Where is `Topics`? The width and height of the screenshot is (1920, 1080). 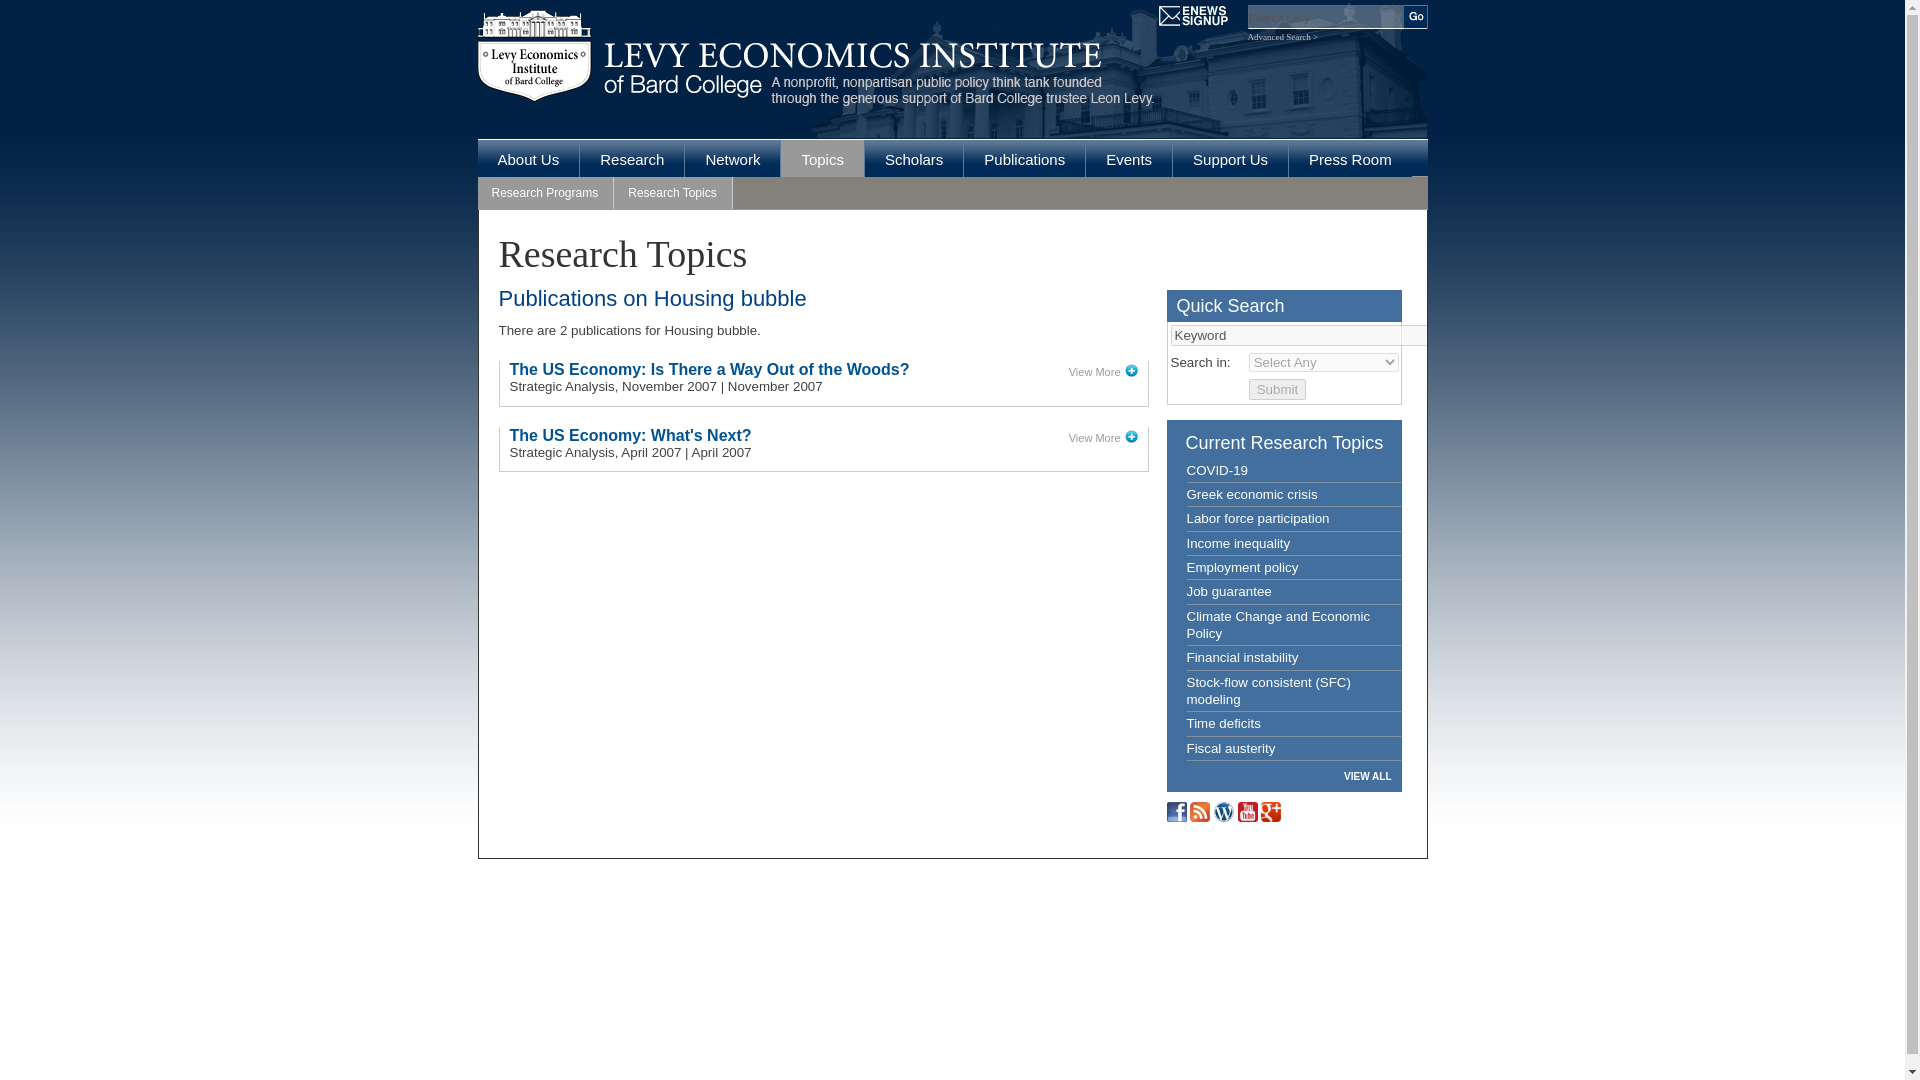
Topics is located at coordinates (822, 158).